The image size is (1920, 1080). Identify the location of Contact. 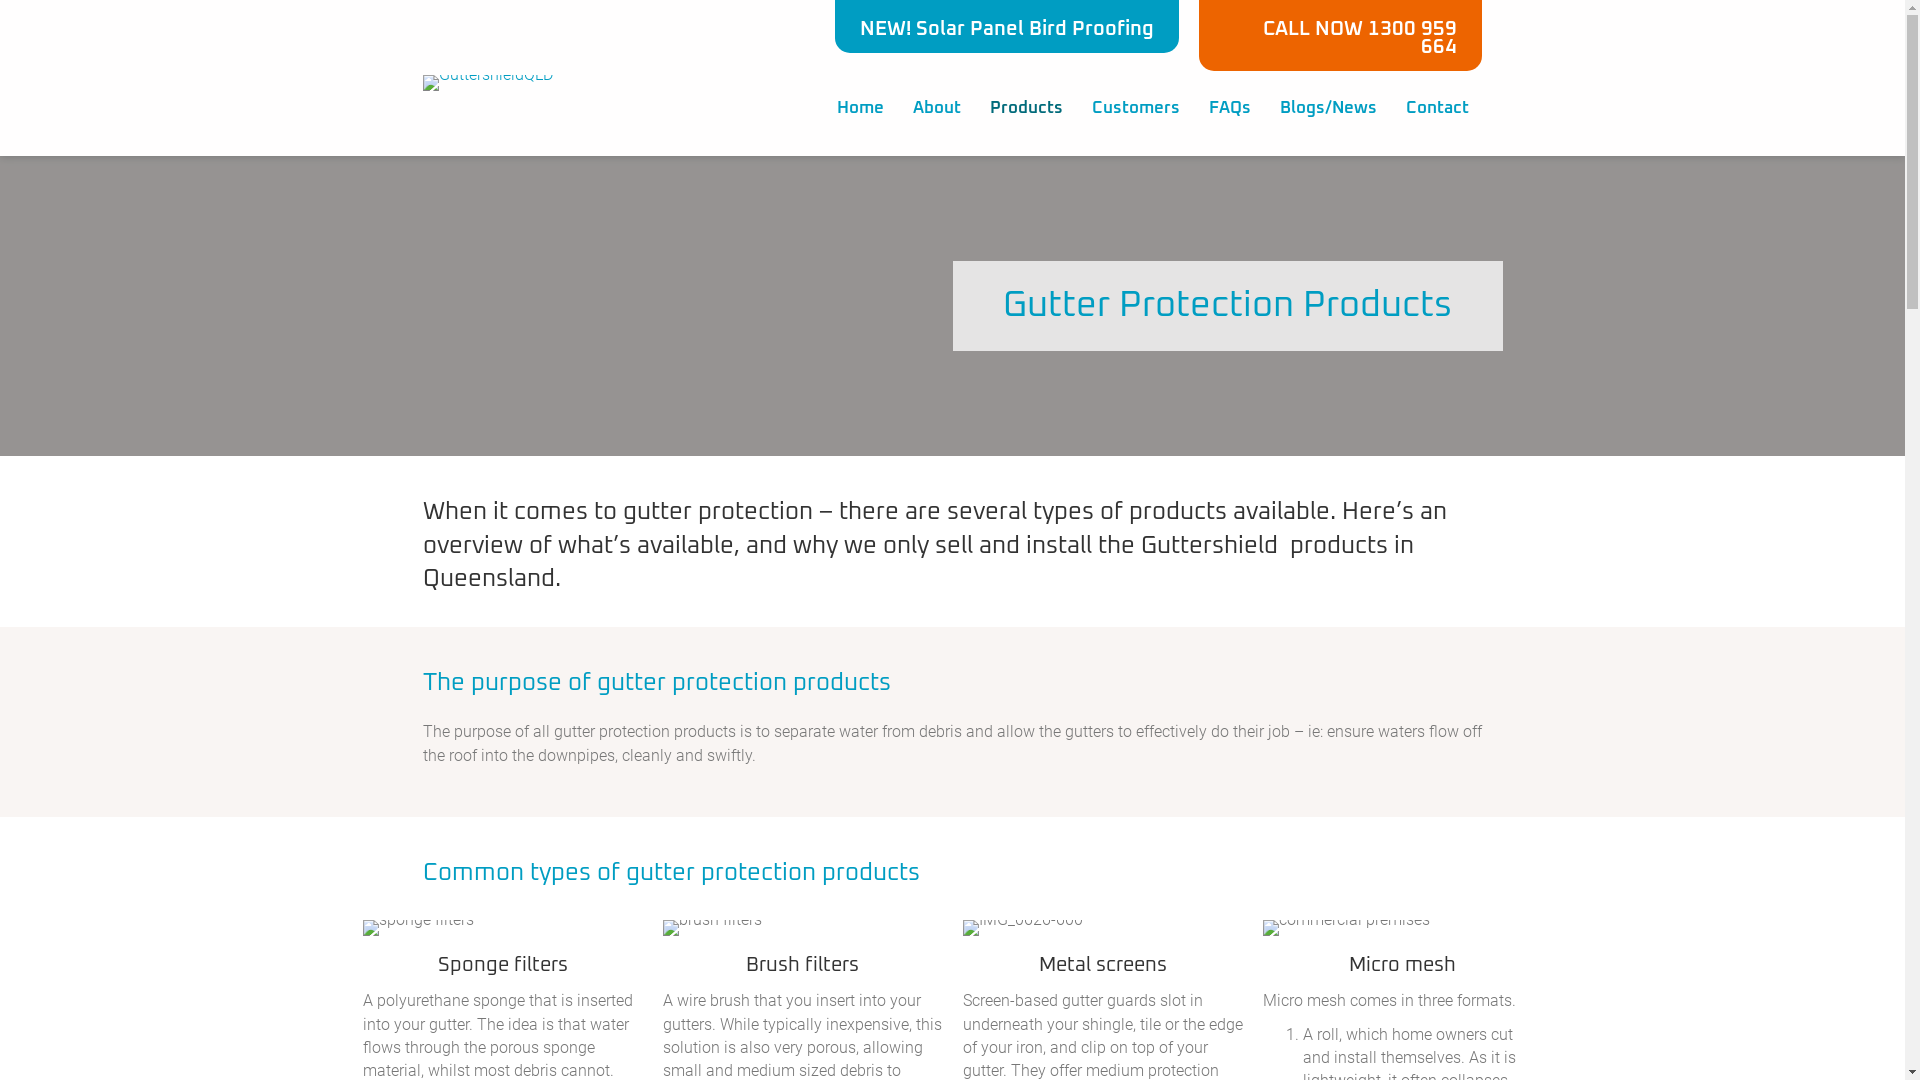
(1438, 108).